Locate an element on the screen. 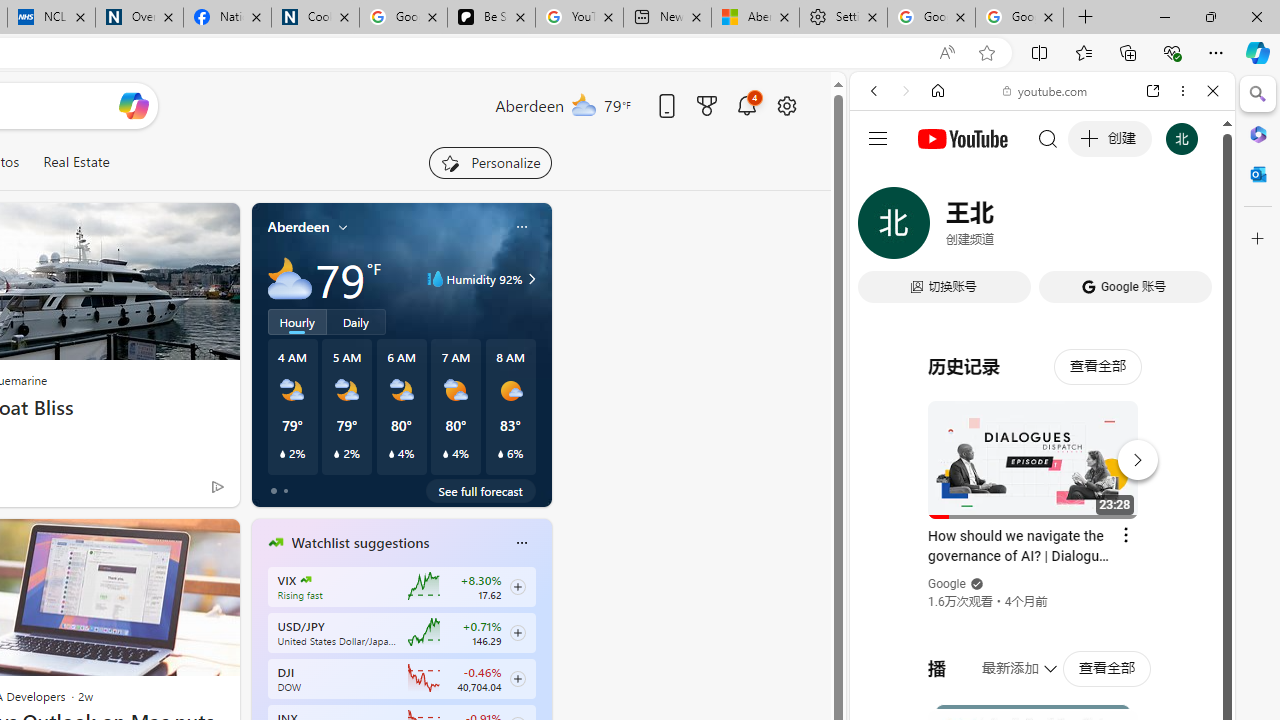 The image size is (1280, 720). Mostly cloudy is located at coordinates (290, 278).